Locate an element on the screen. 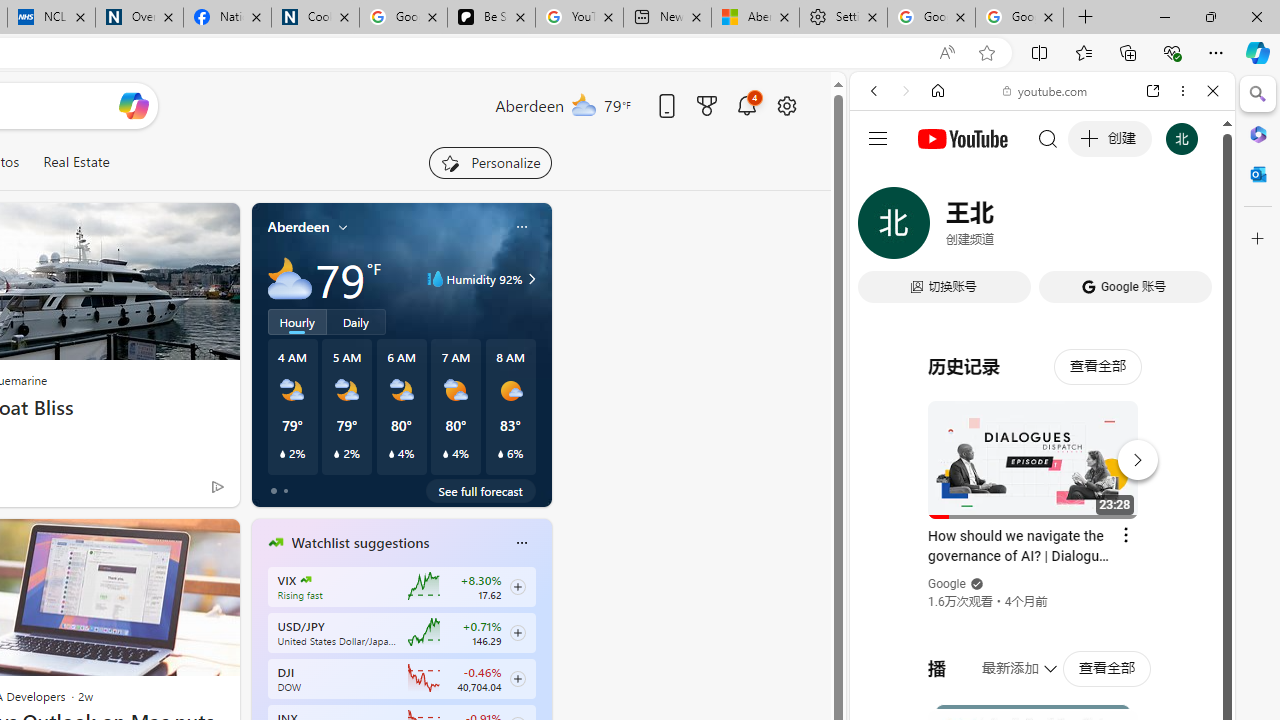 The image size is (1280, 720). Mostly cloudy is located at coordinates (290, 278).